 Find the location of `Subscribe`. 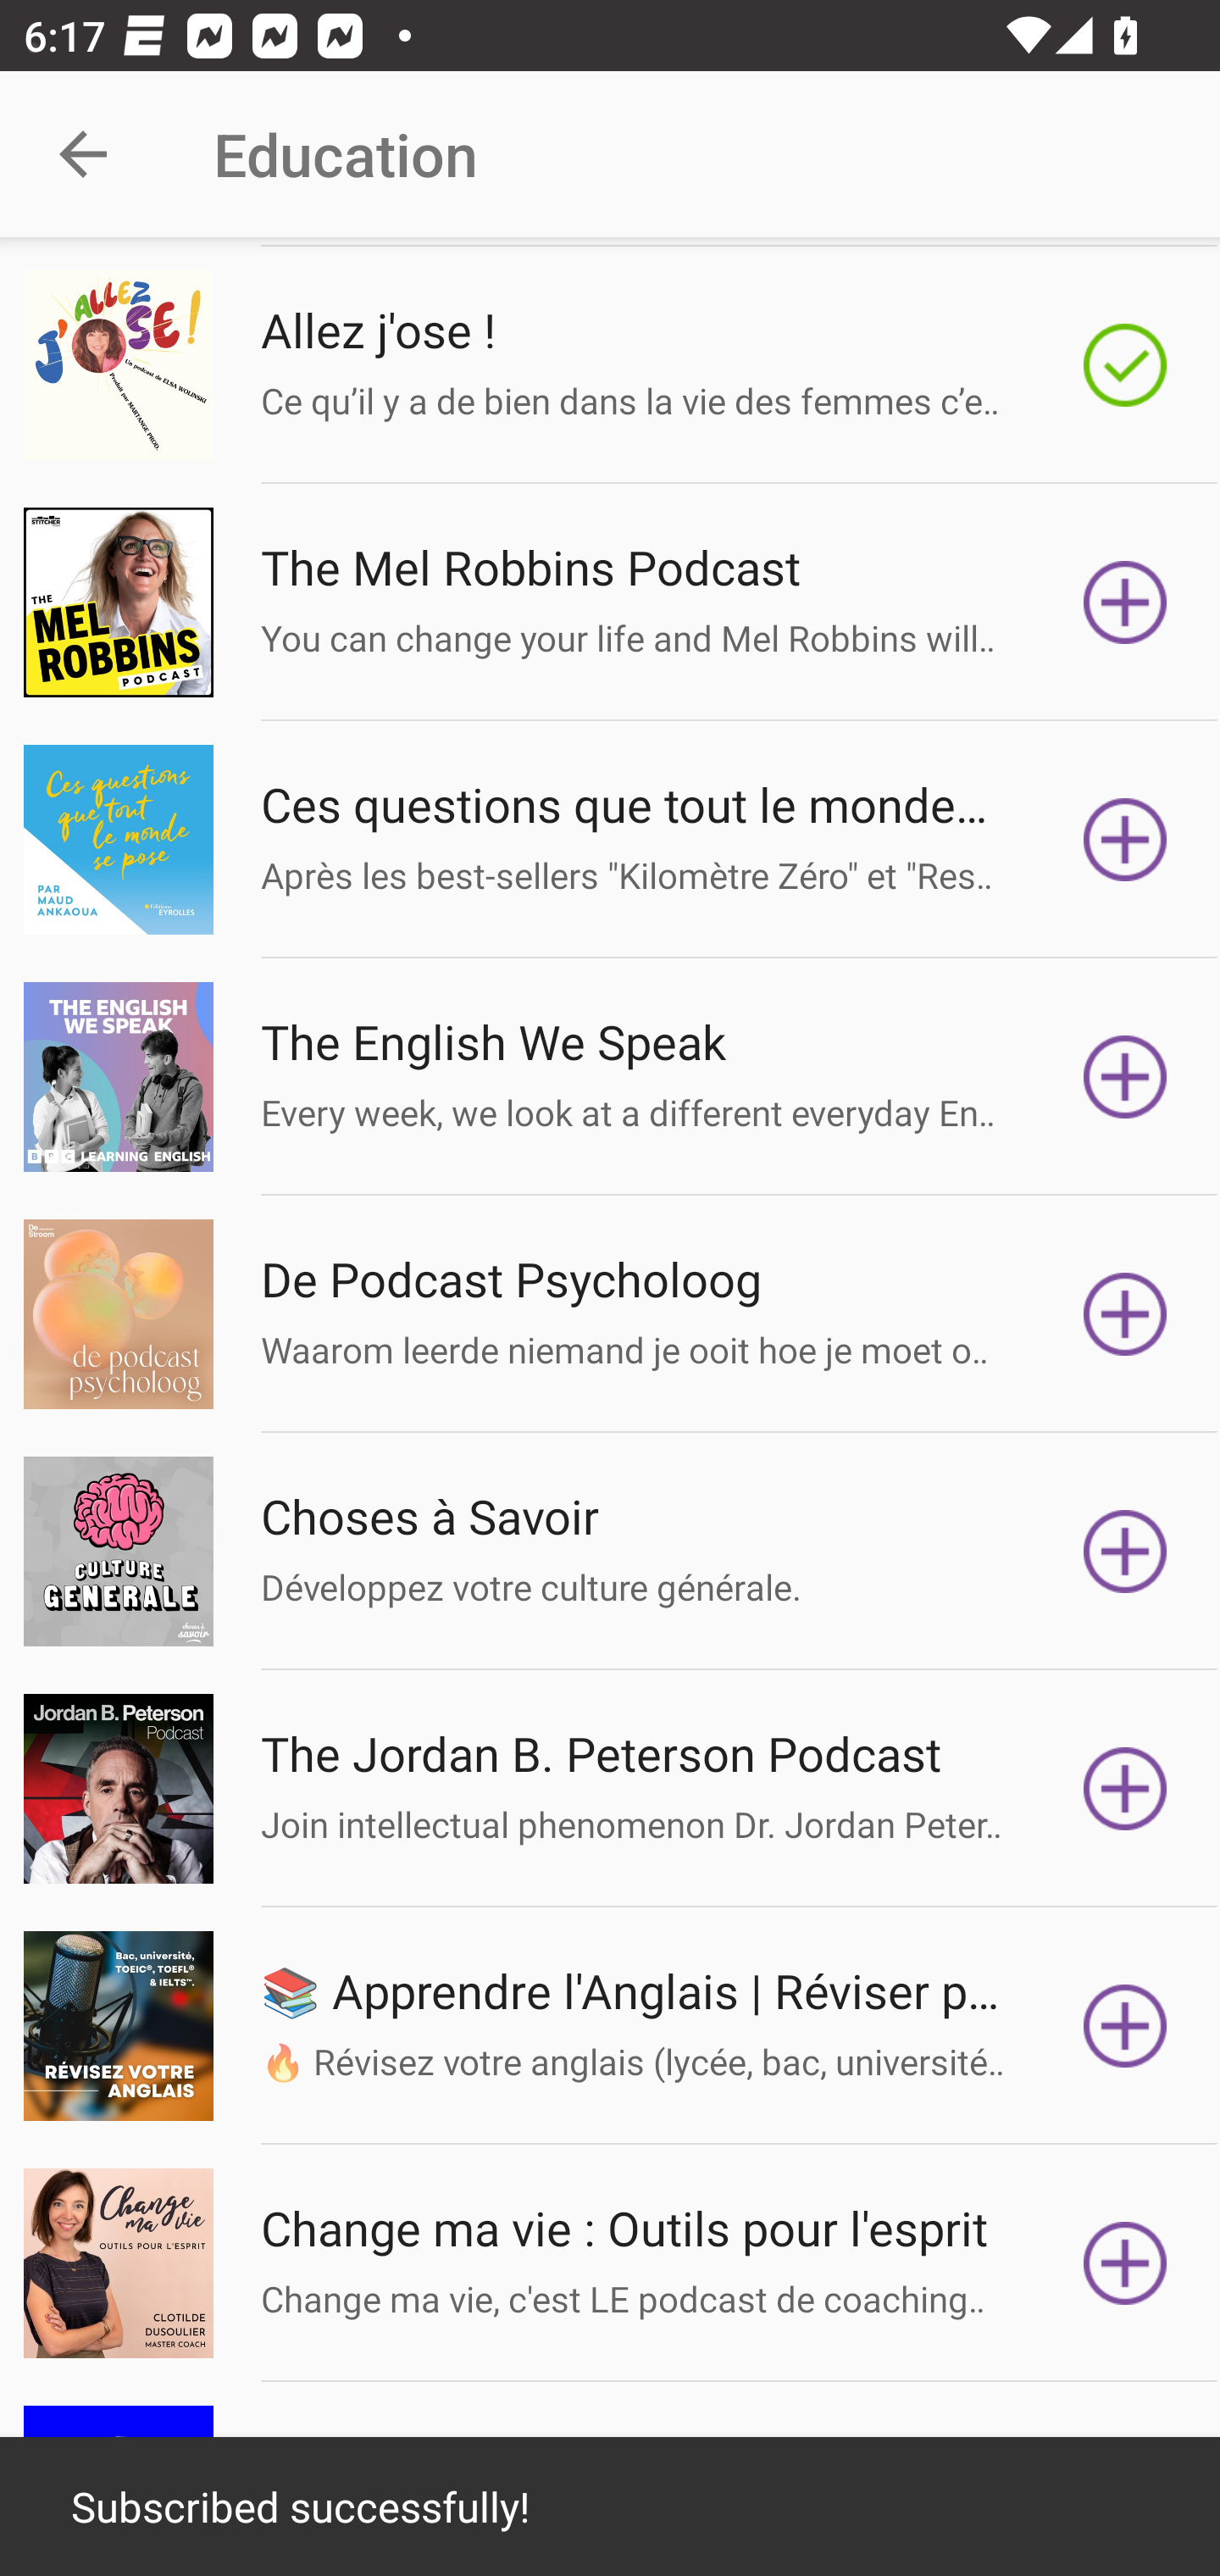

Subscribe is located at coordinates (1125, 2262).